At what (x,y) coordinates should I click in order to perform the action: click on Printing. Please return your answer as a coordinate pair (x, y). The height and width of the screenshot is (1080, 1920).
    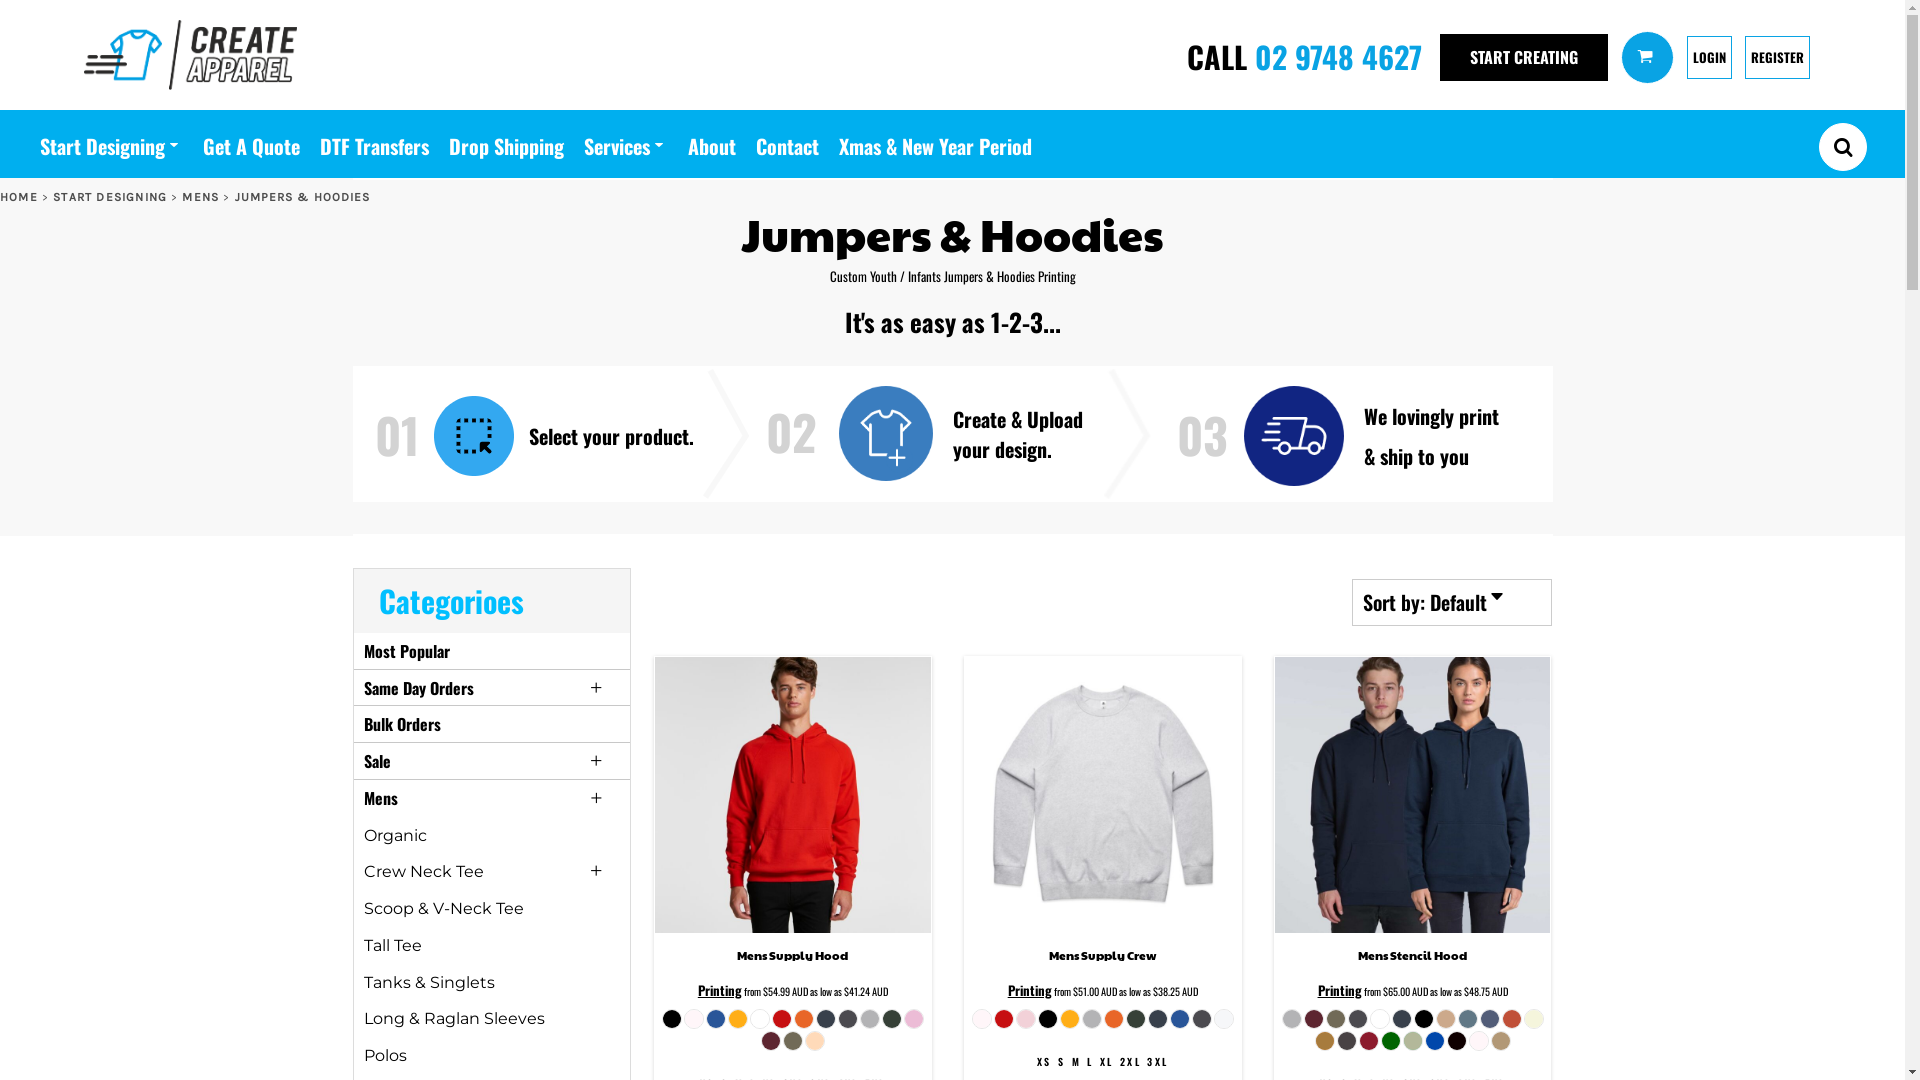
    Looking at the image, I should click on (1030, 990).